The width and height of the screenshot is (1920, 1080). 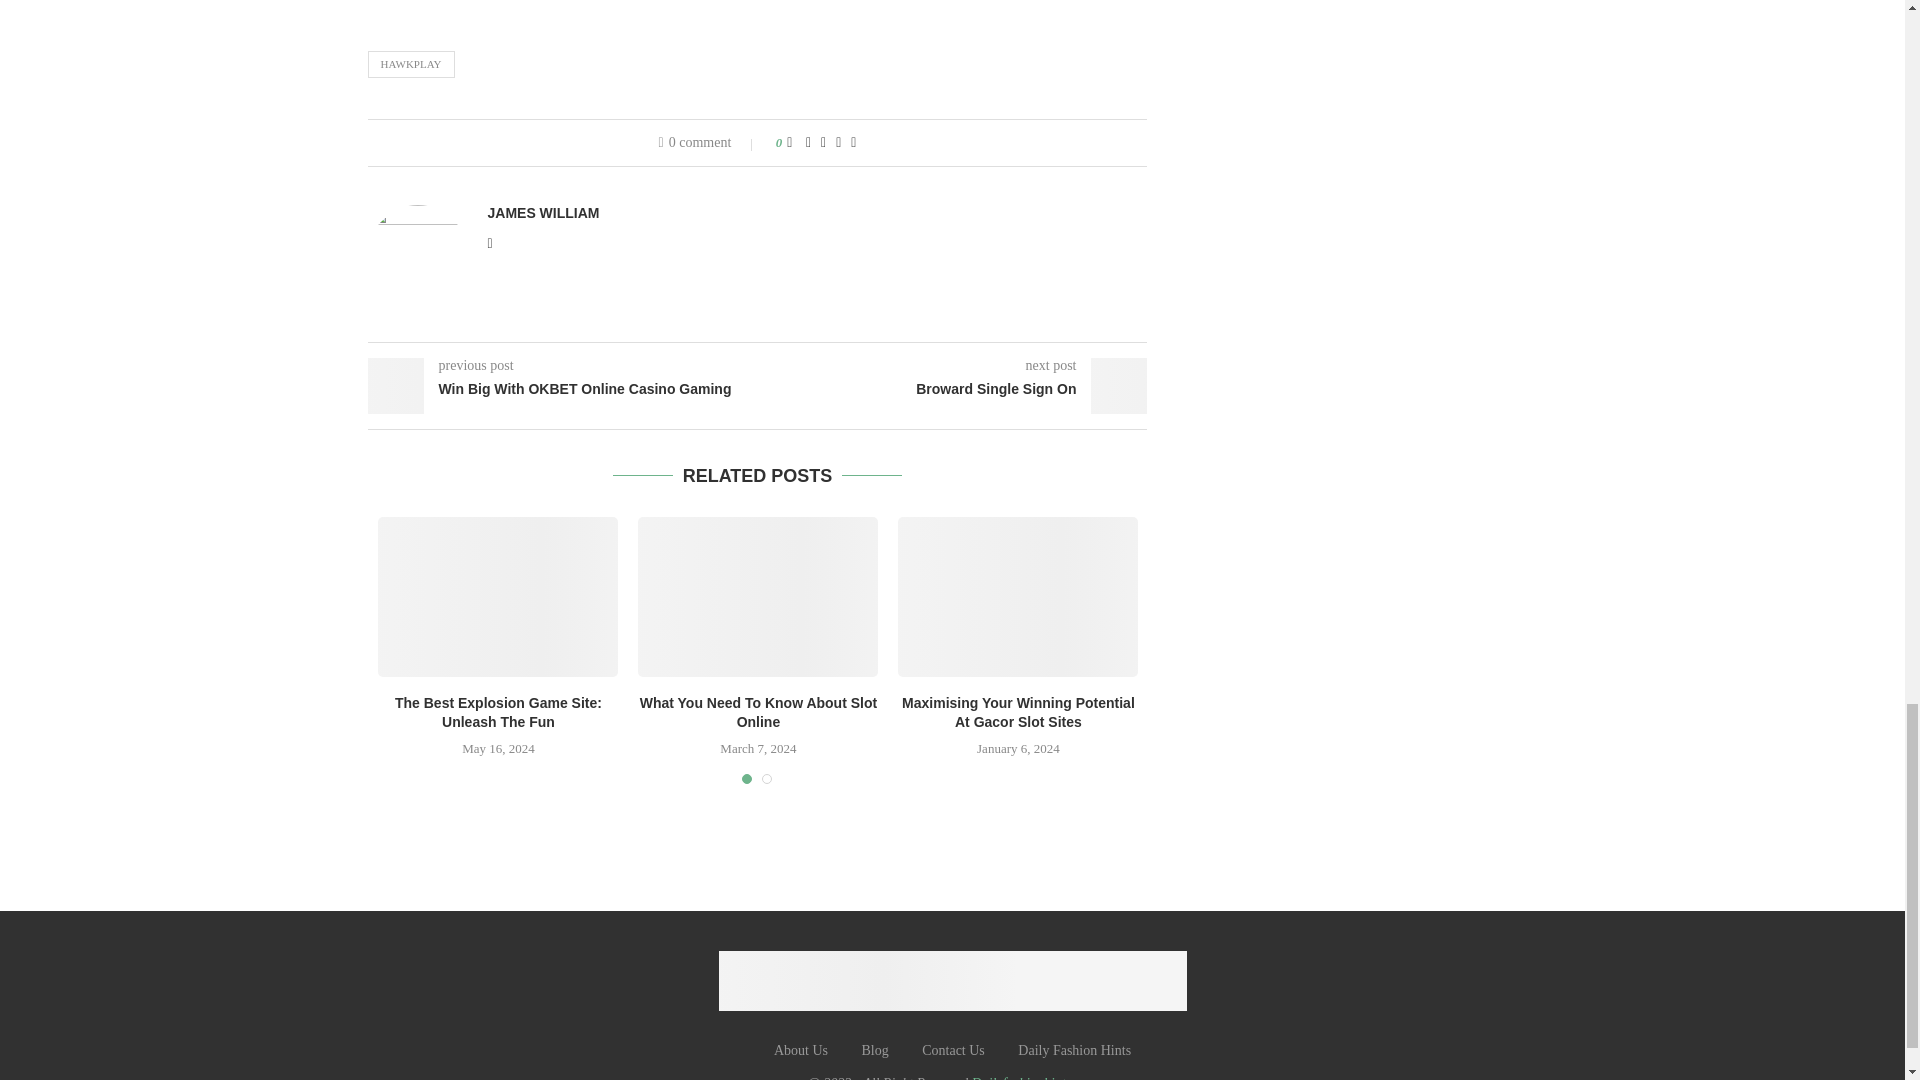 What do you see at coordinates (498, 597) in the screenshot?
I see `The Best Explosion Game Site: Unleash The Fun` at bounding box center [498, 597].